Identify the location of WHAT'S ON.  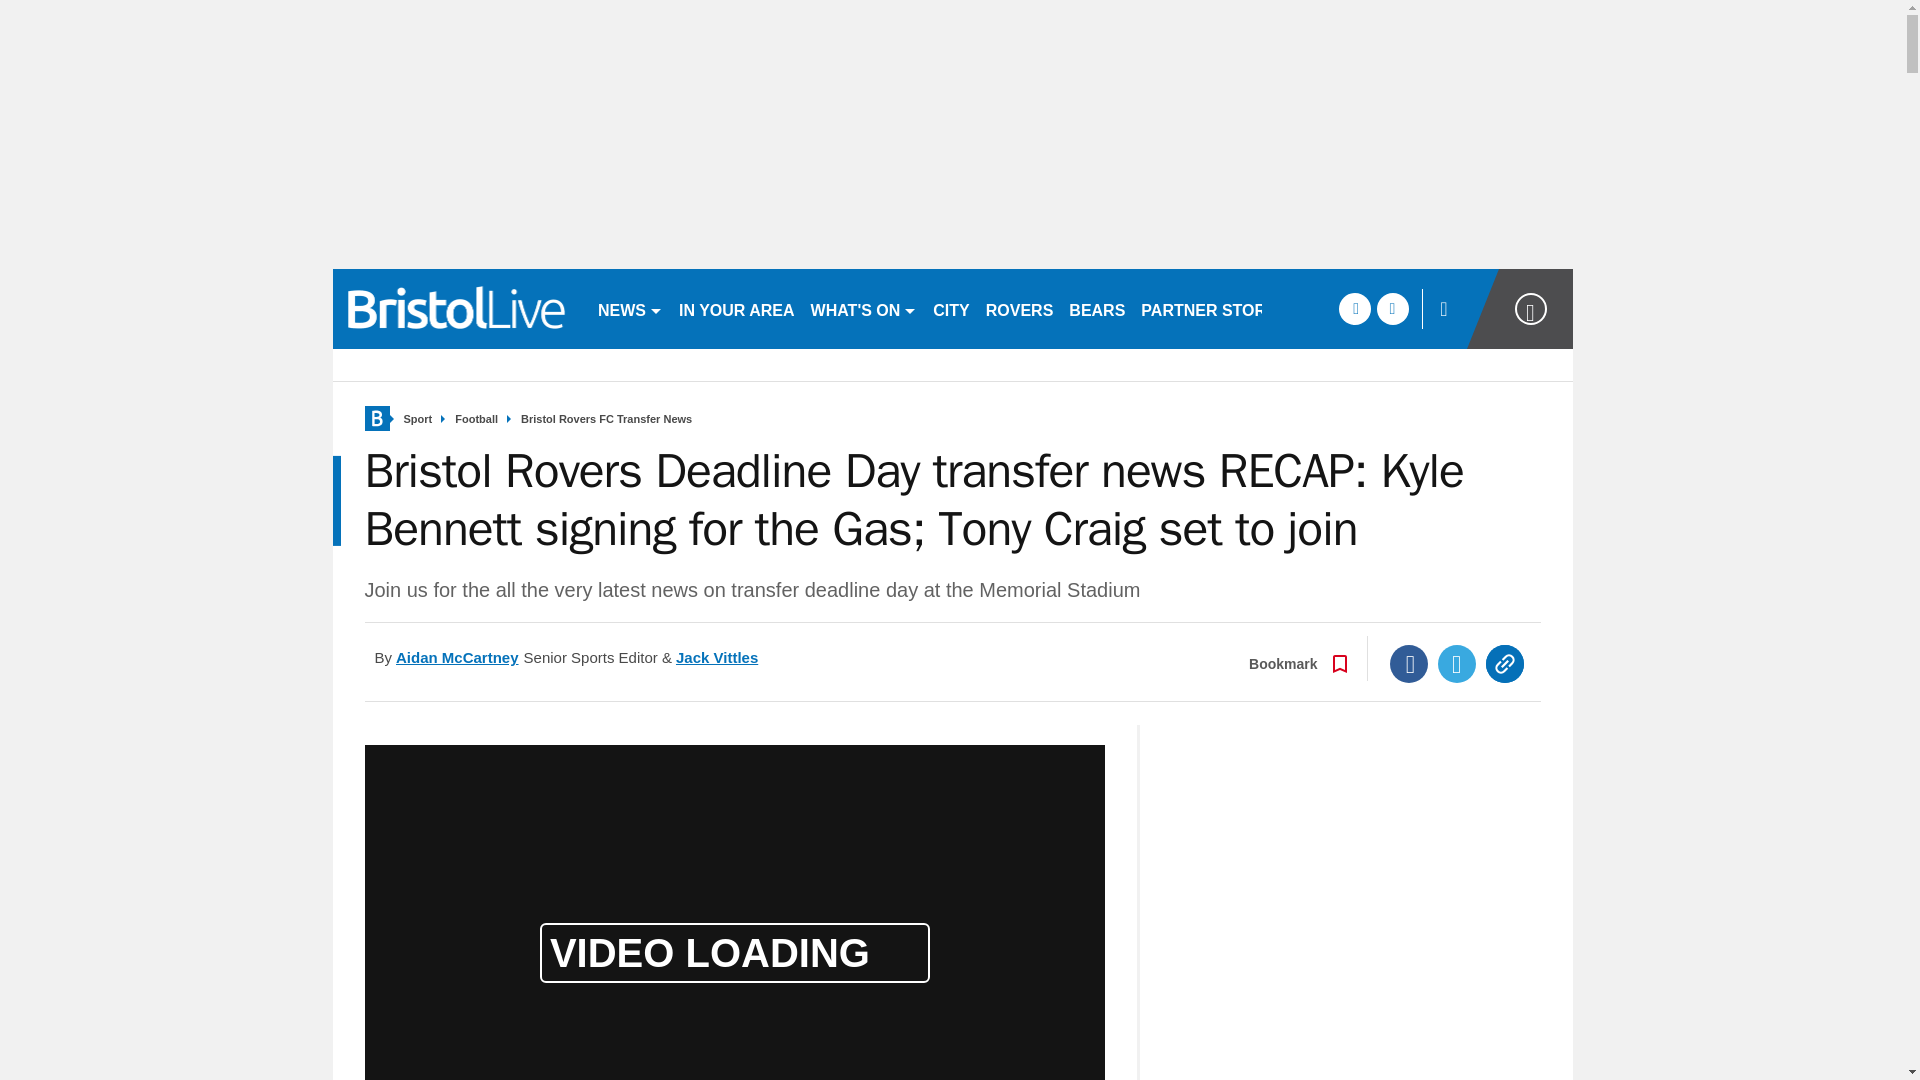
(864, 308).